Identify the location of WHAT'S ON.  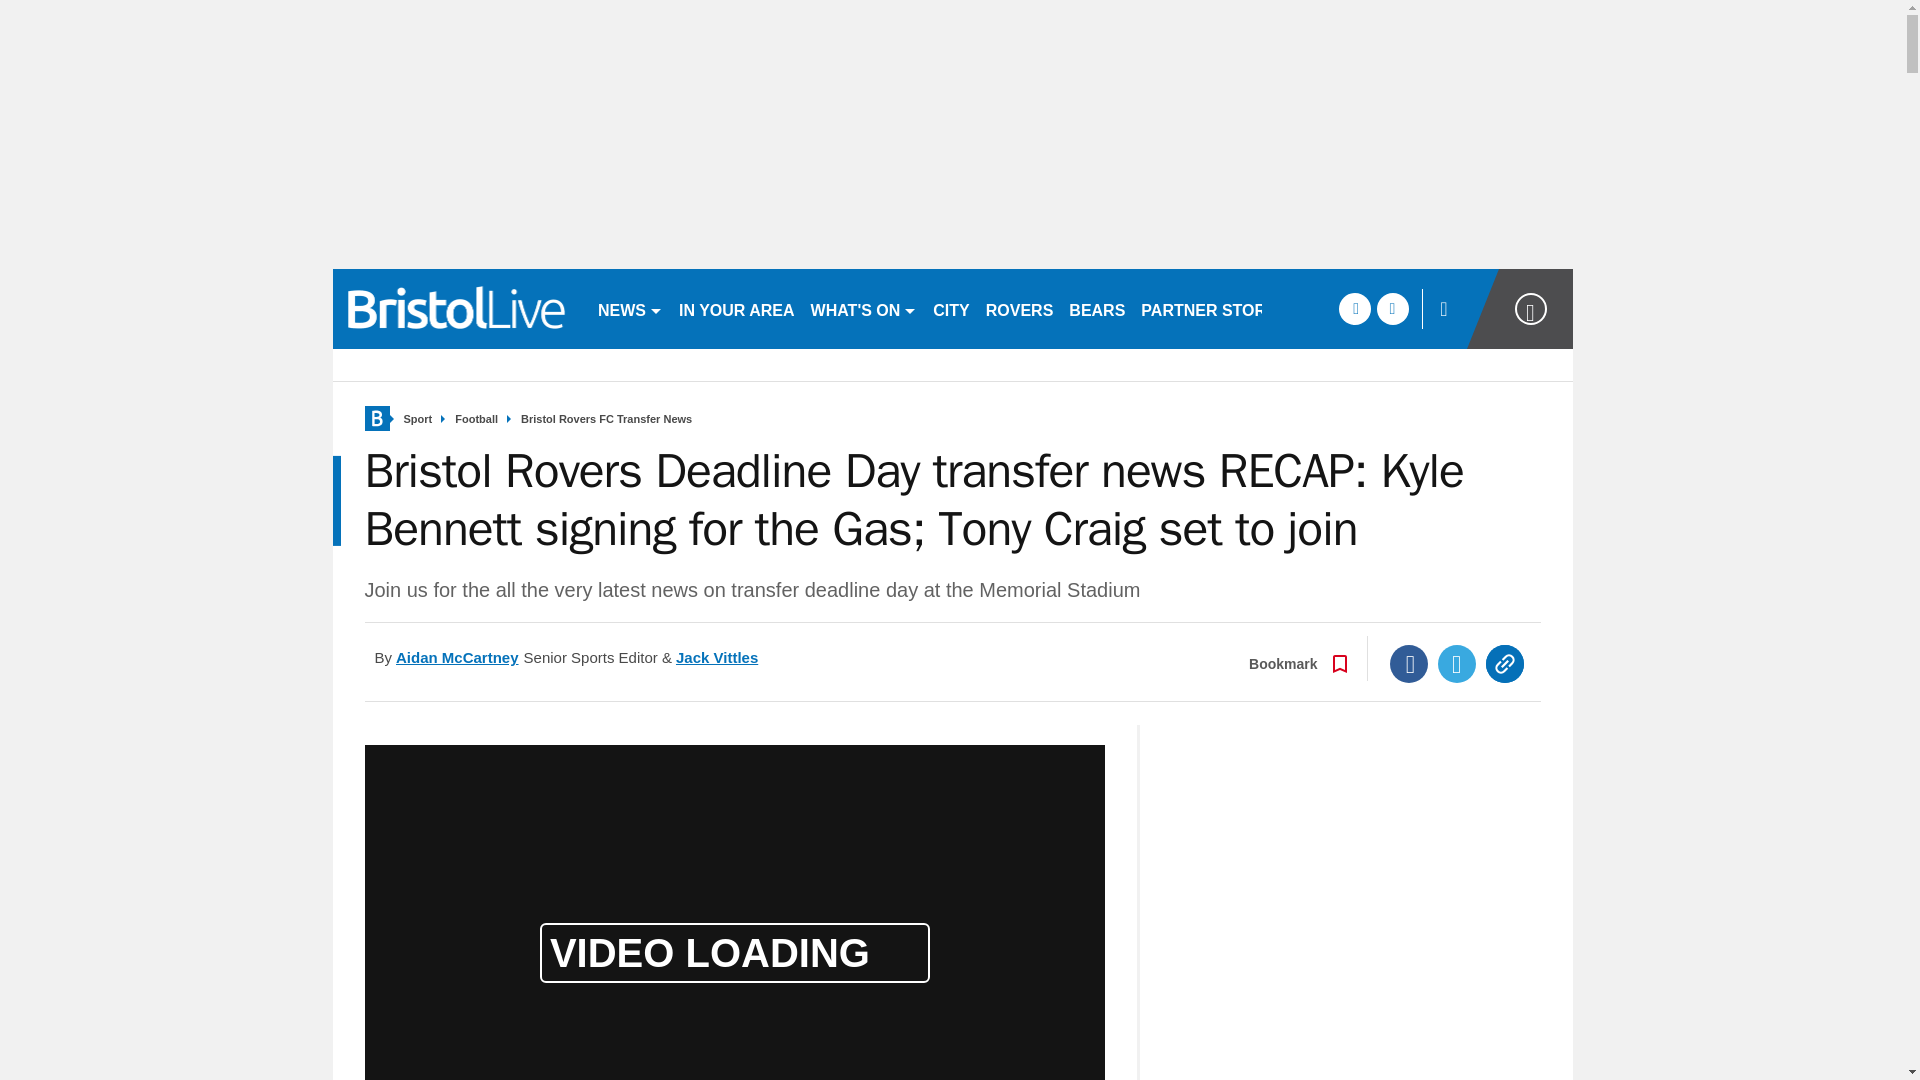
(864, 308).